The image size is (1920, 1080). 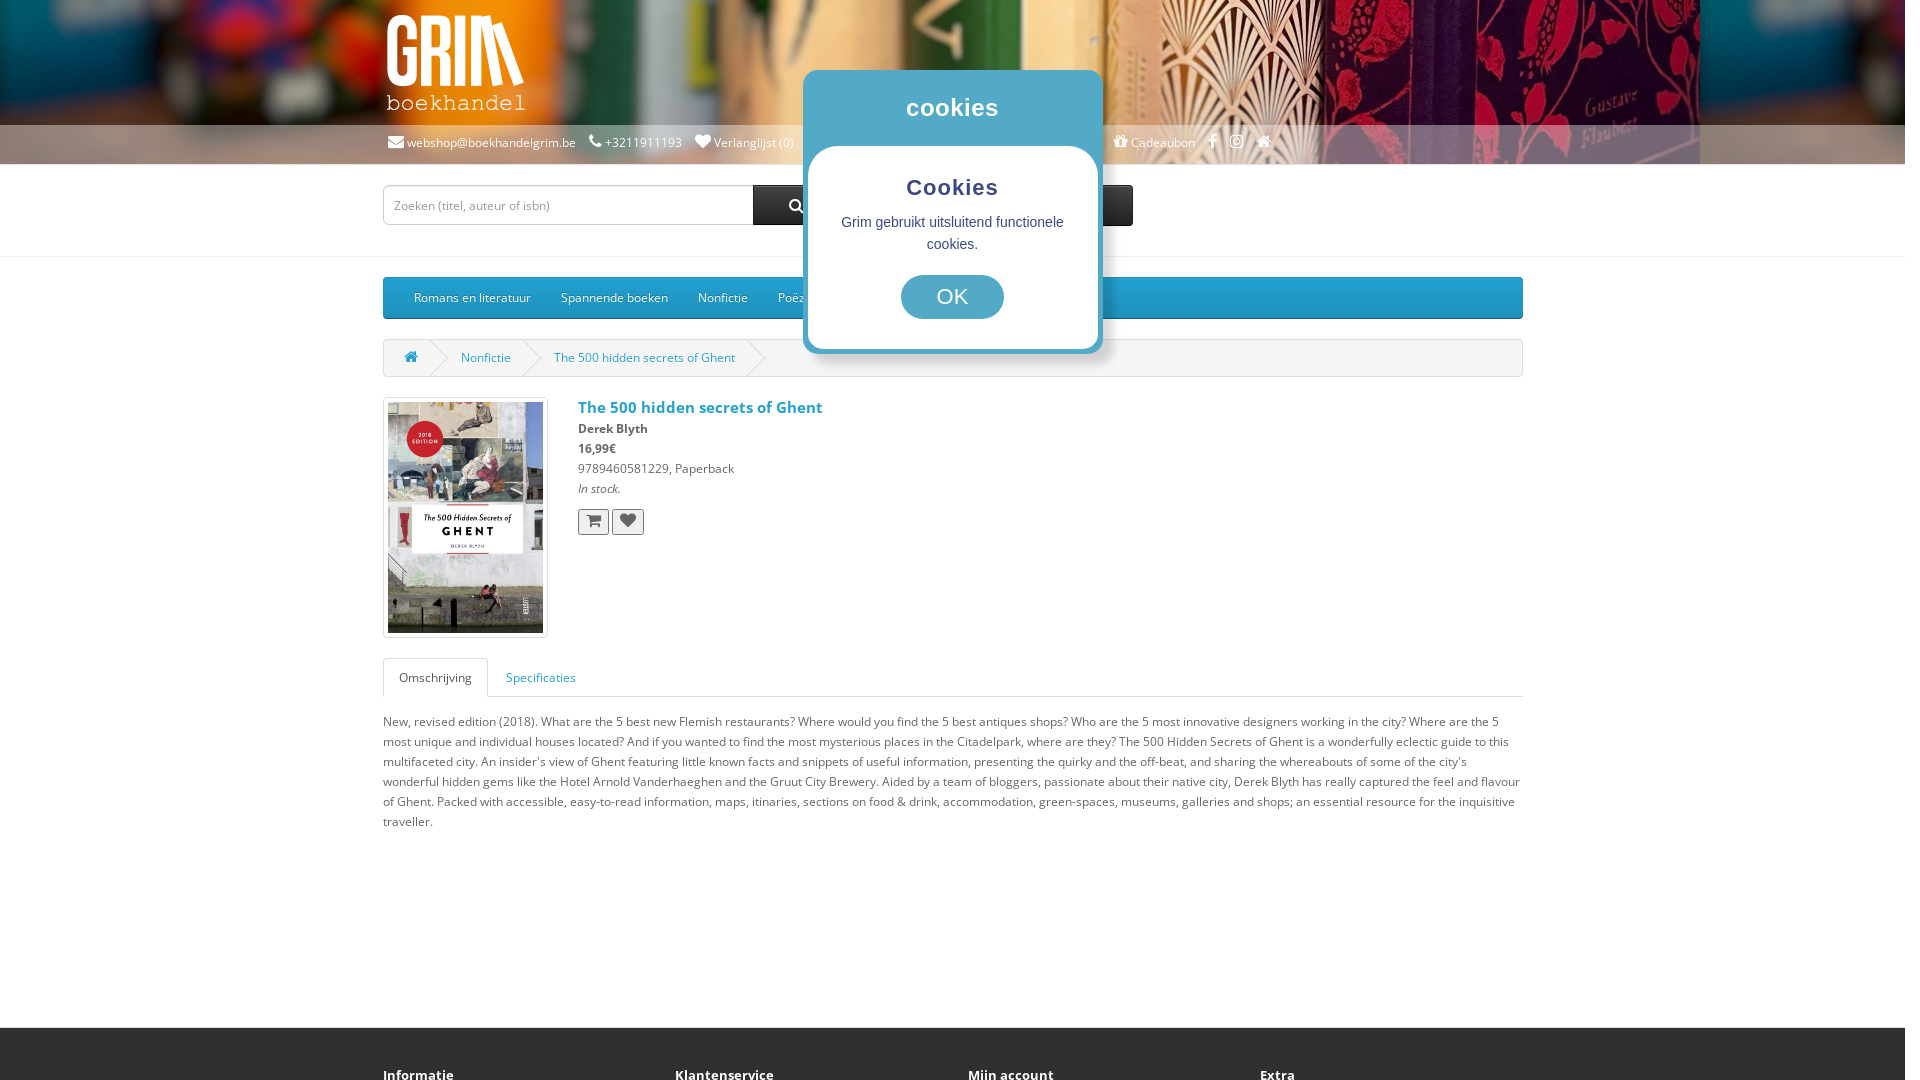 What do you see at coordinates (1264, 142) in the screenshot?
I see `Terug naar van voor` at bounding box center [1264, 142].